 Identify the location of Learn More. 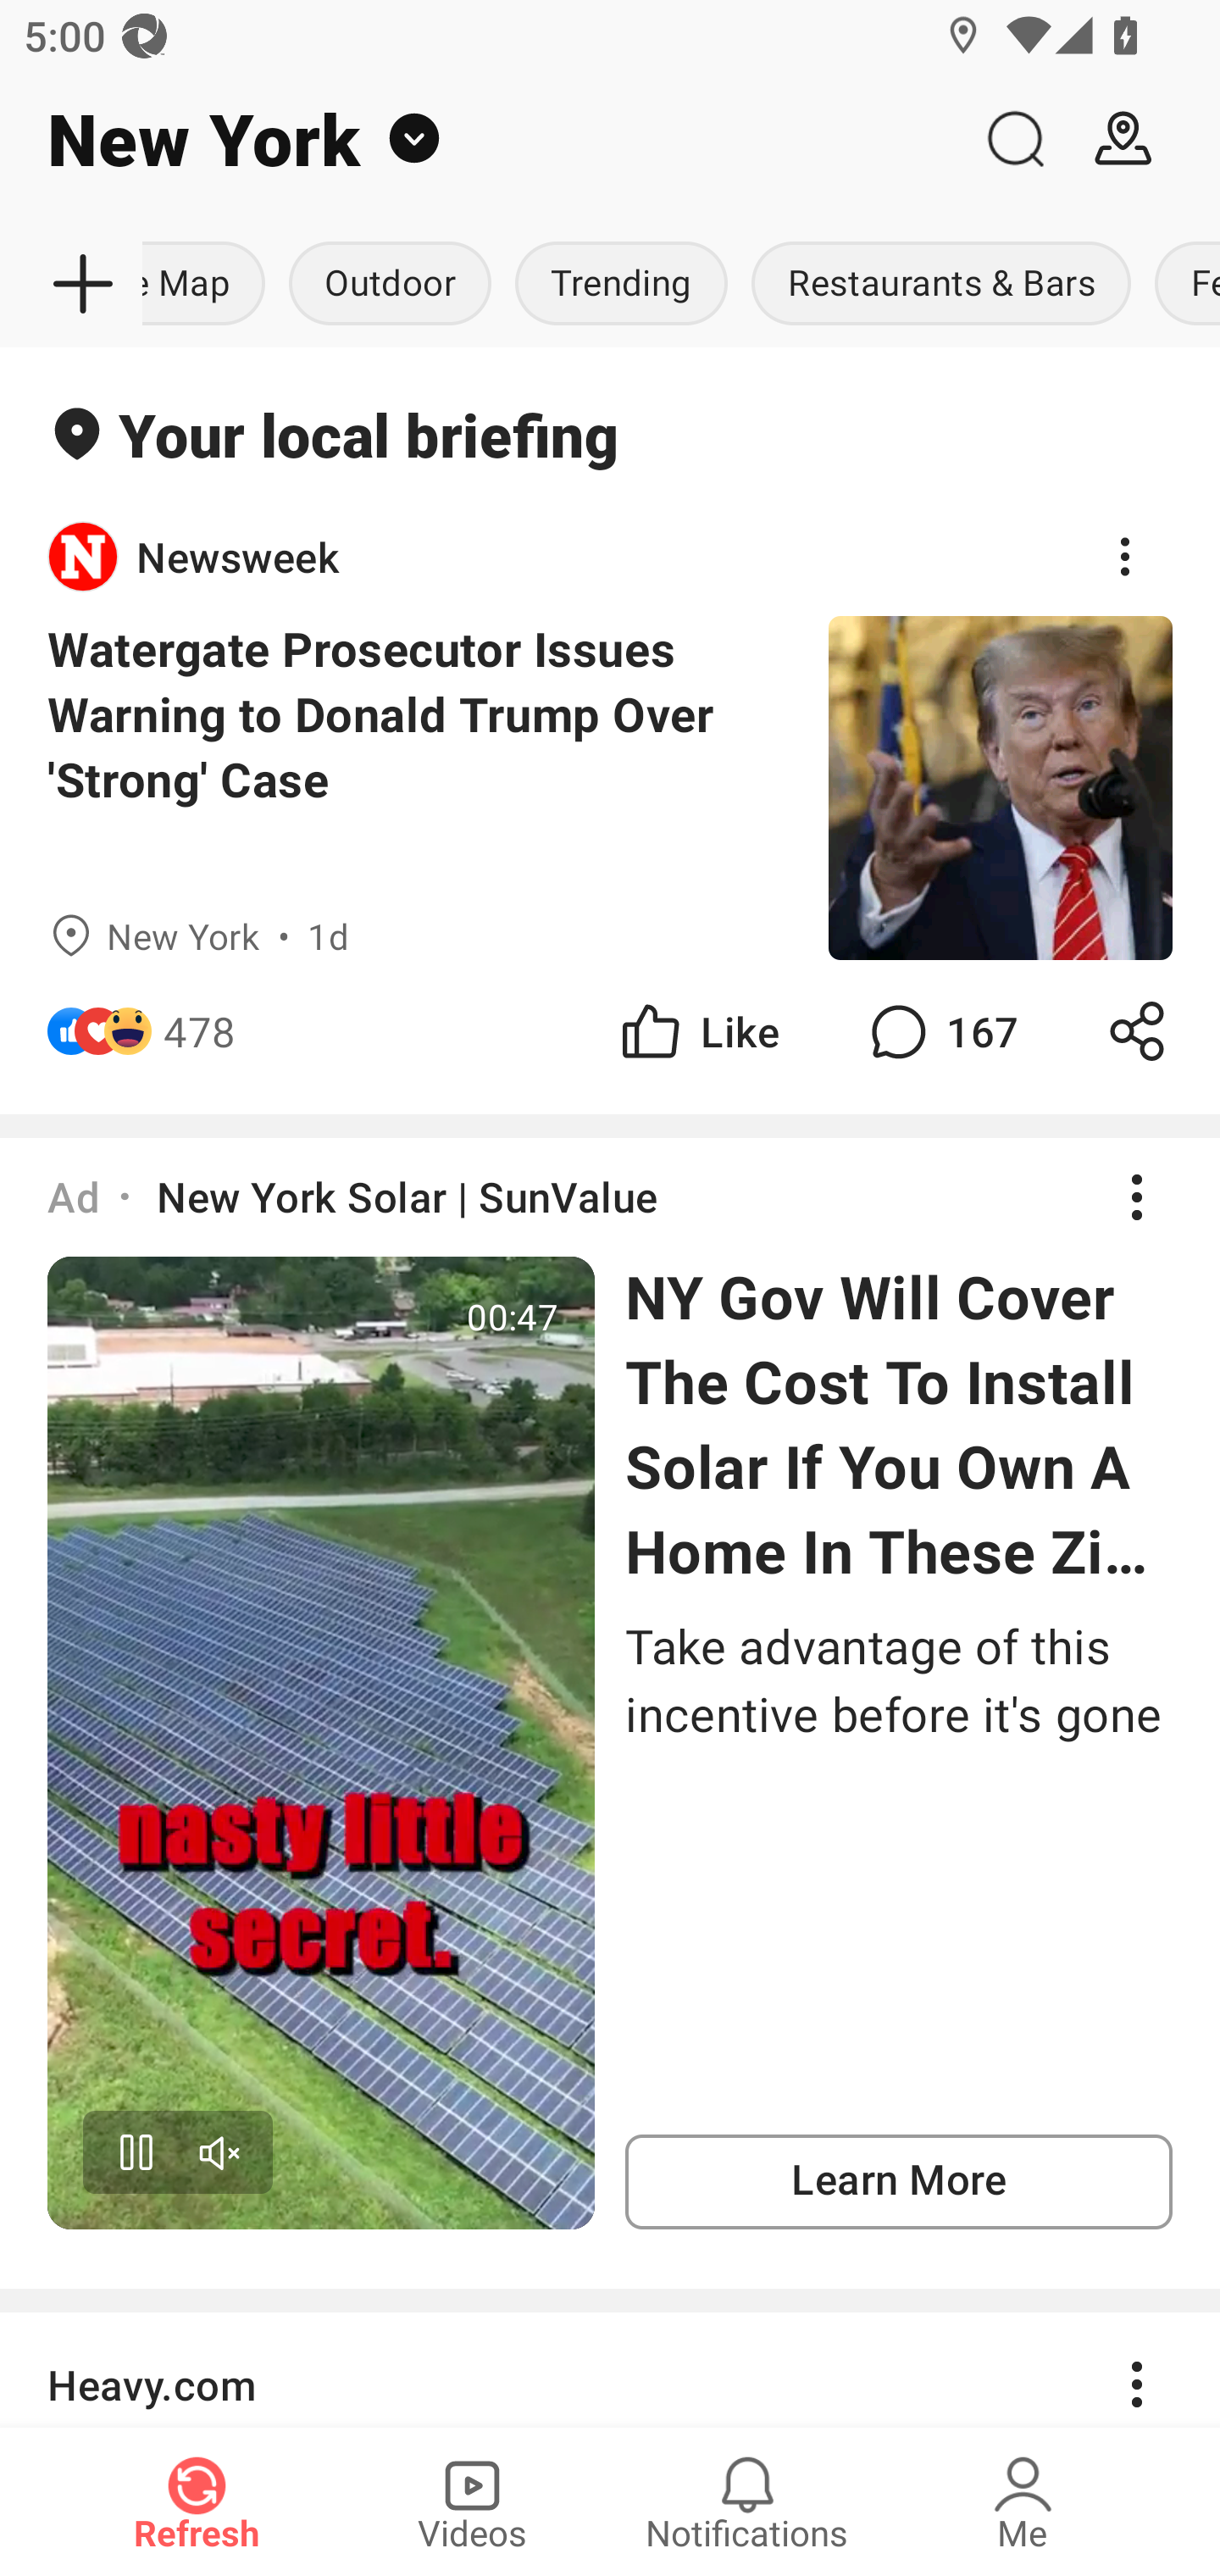
(898, 2181).